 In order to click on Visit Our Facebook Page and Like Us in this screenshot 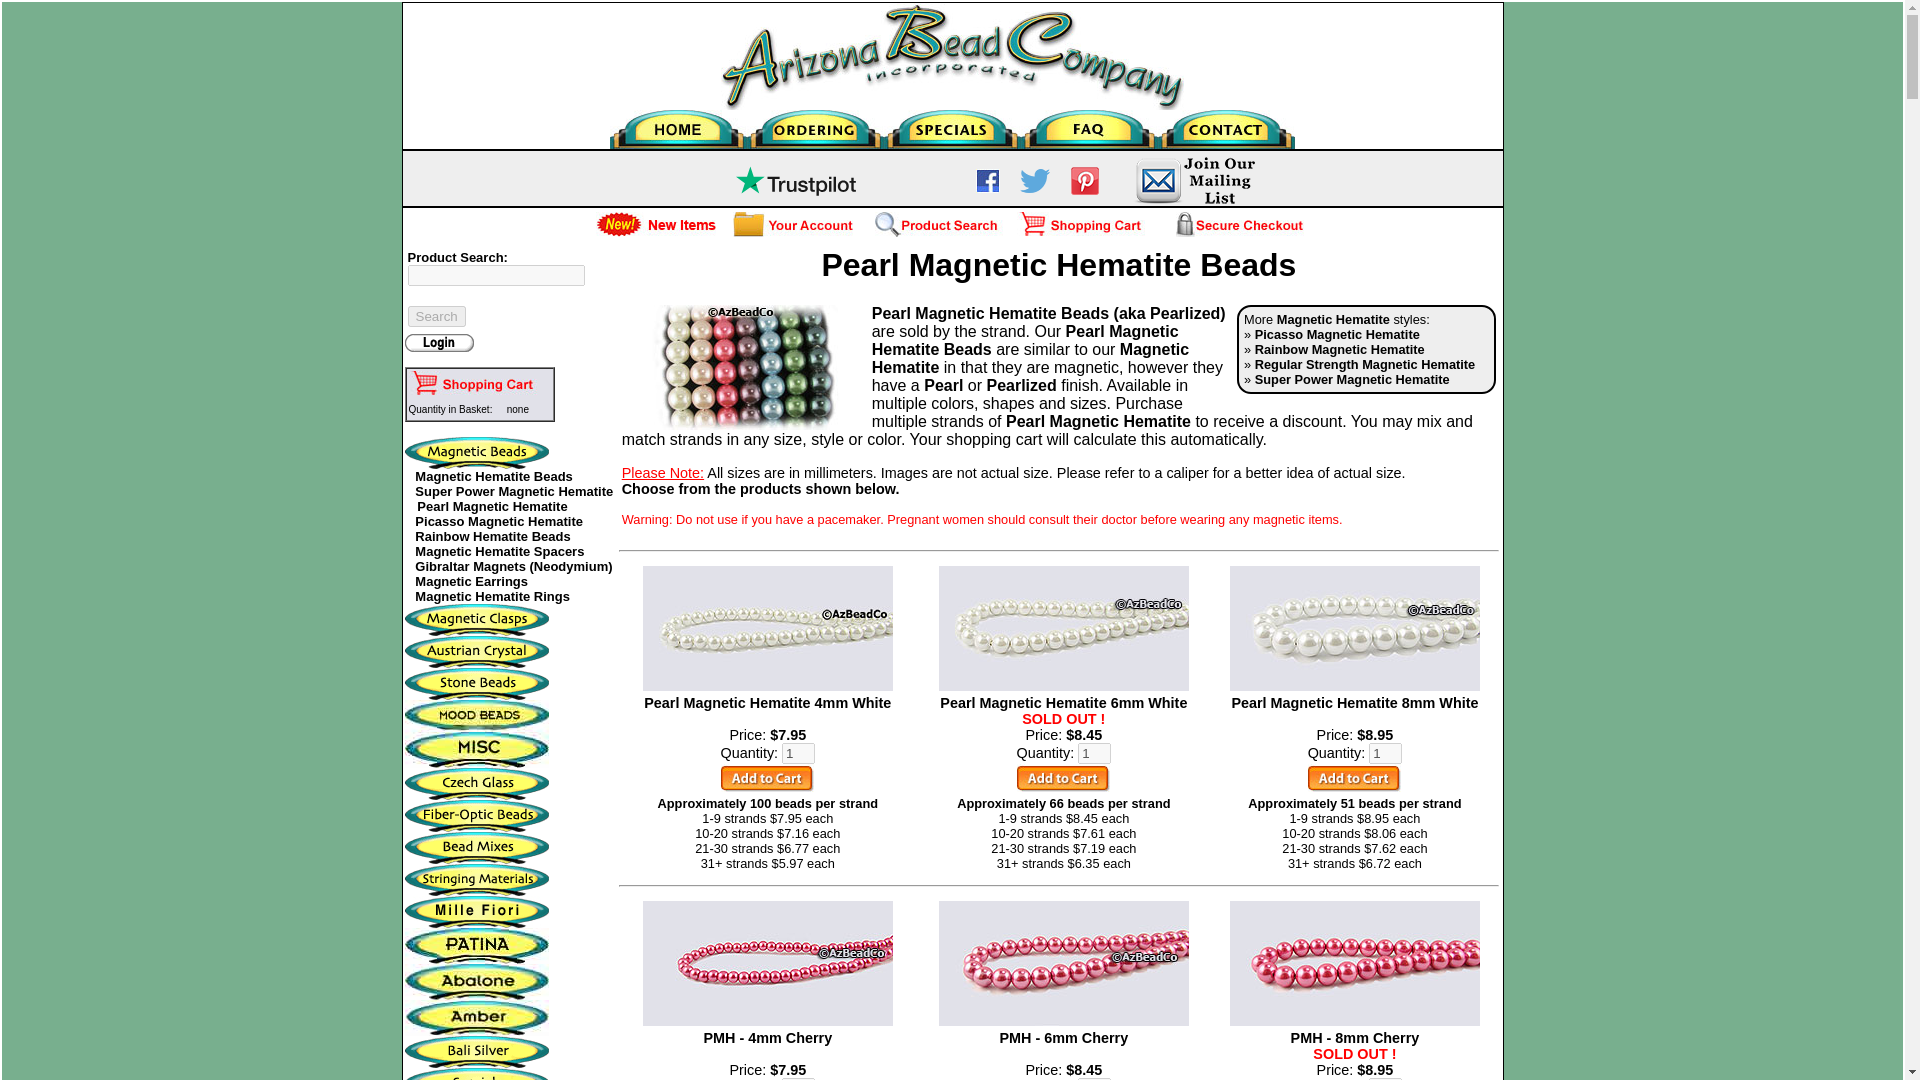, I will do `click(988, 188)`.